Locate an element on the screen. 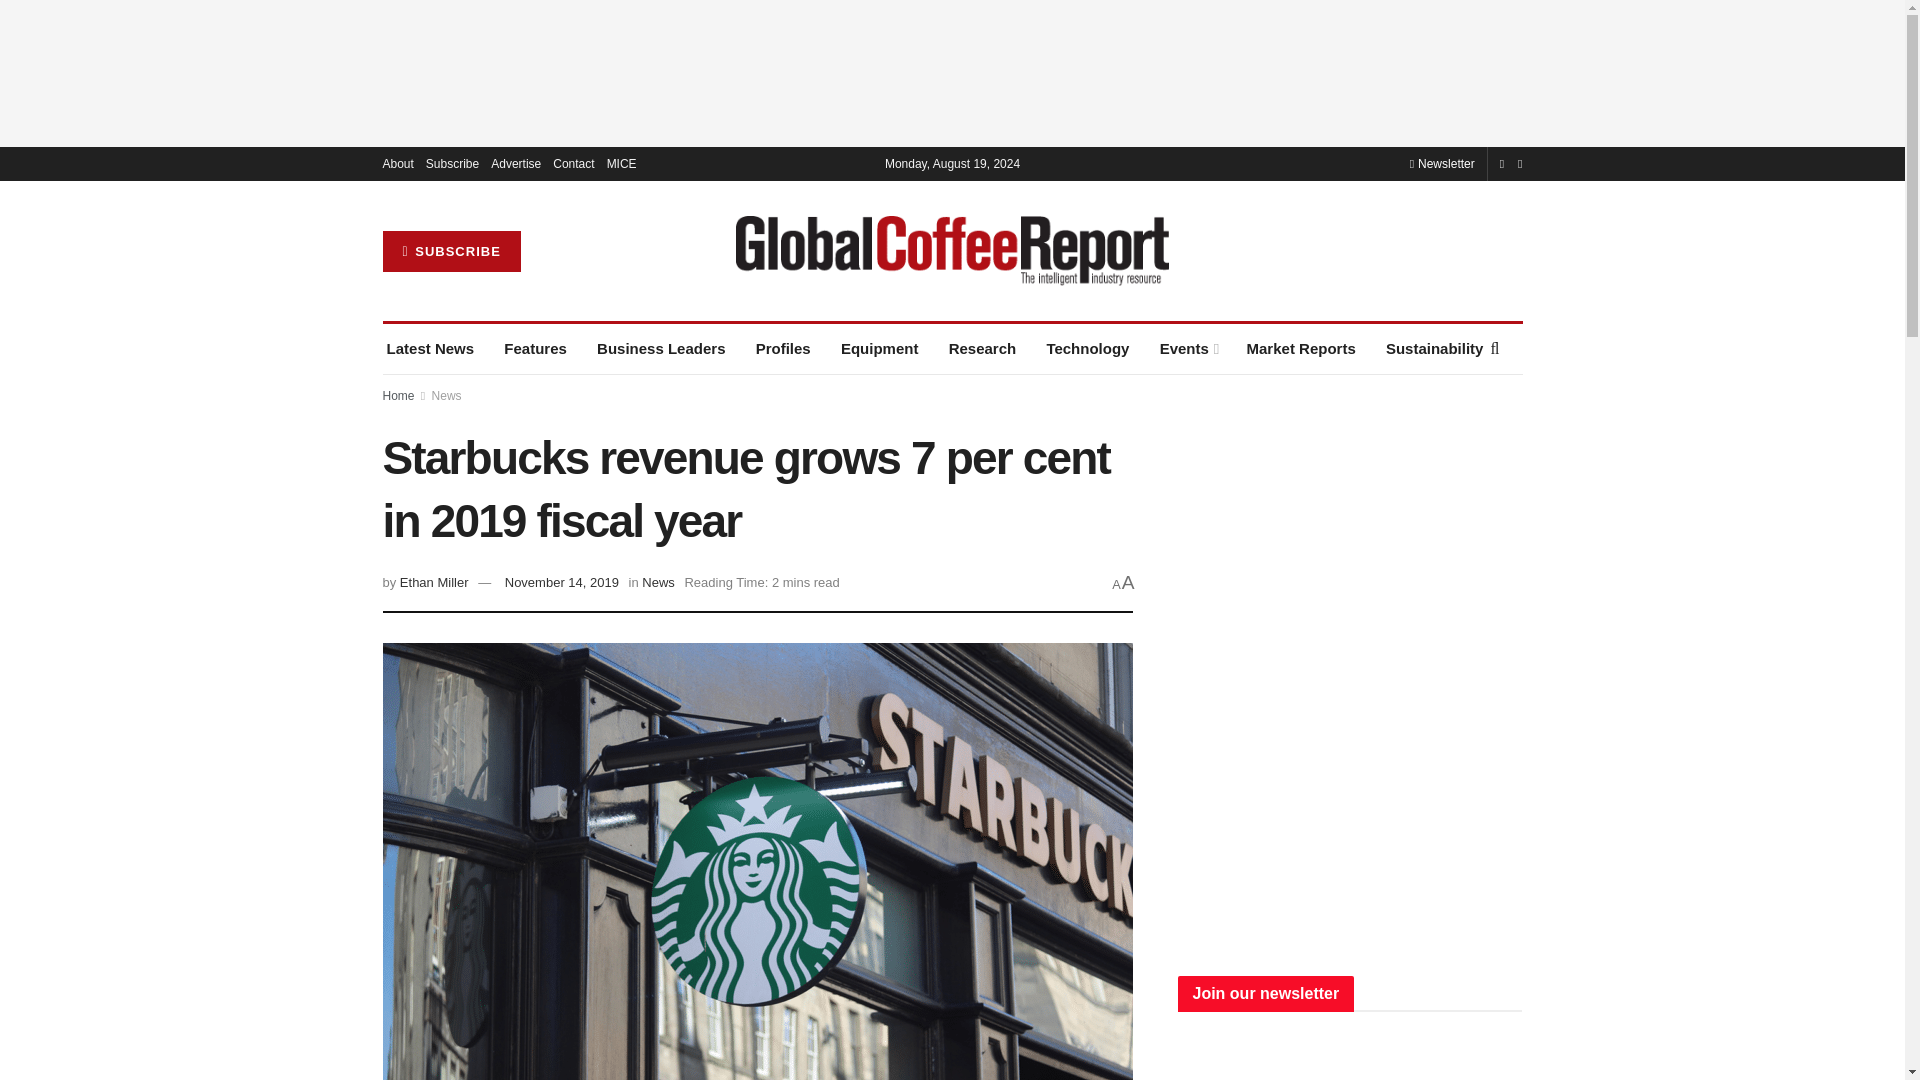 The height and width of the screenshot is (1080, 1920). Profiles is located at coordinates (783, 348).